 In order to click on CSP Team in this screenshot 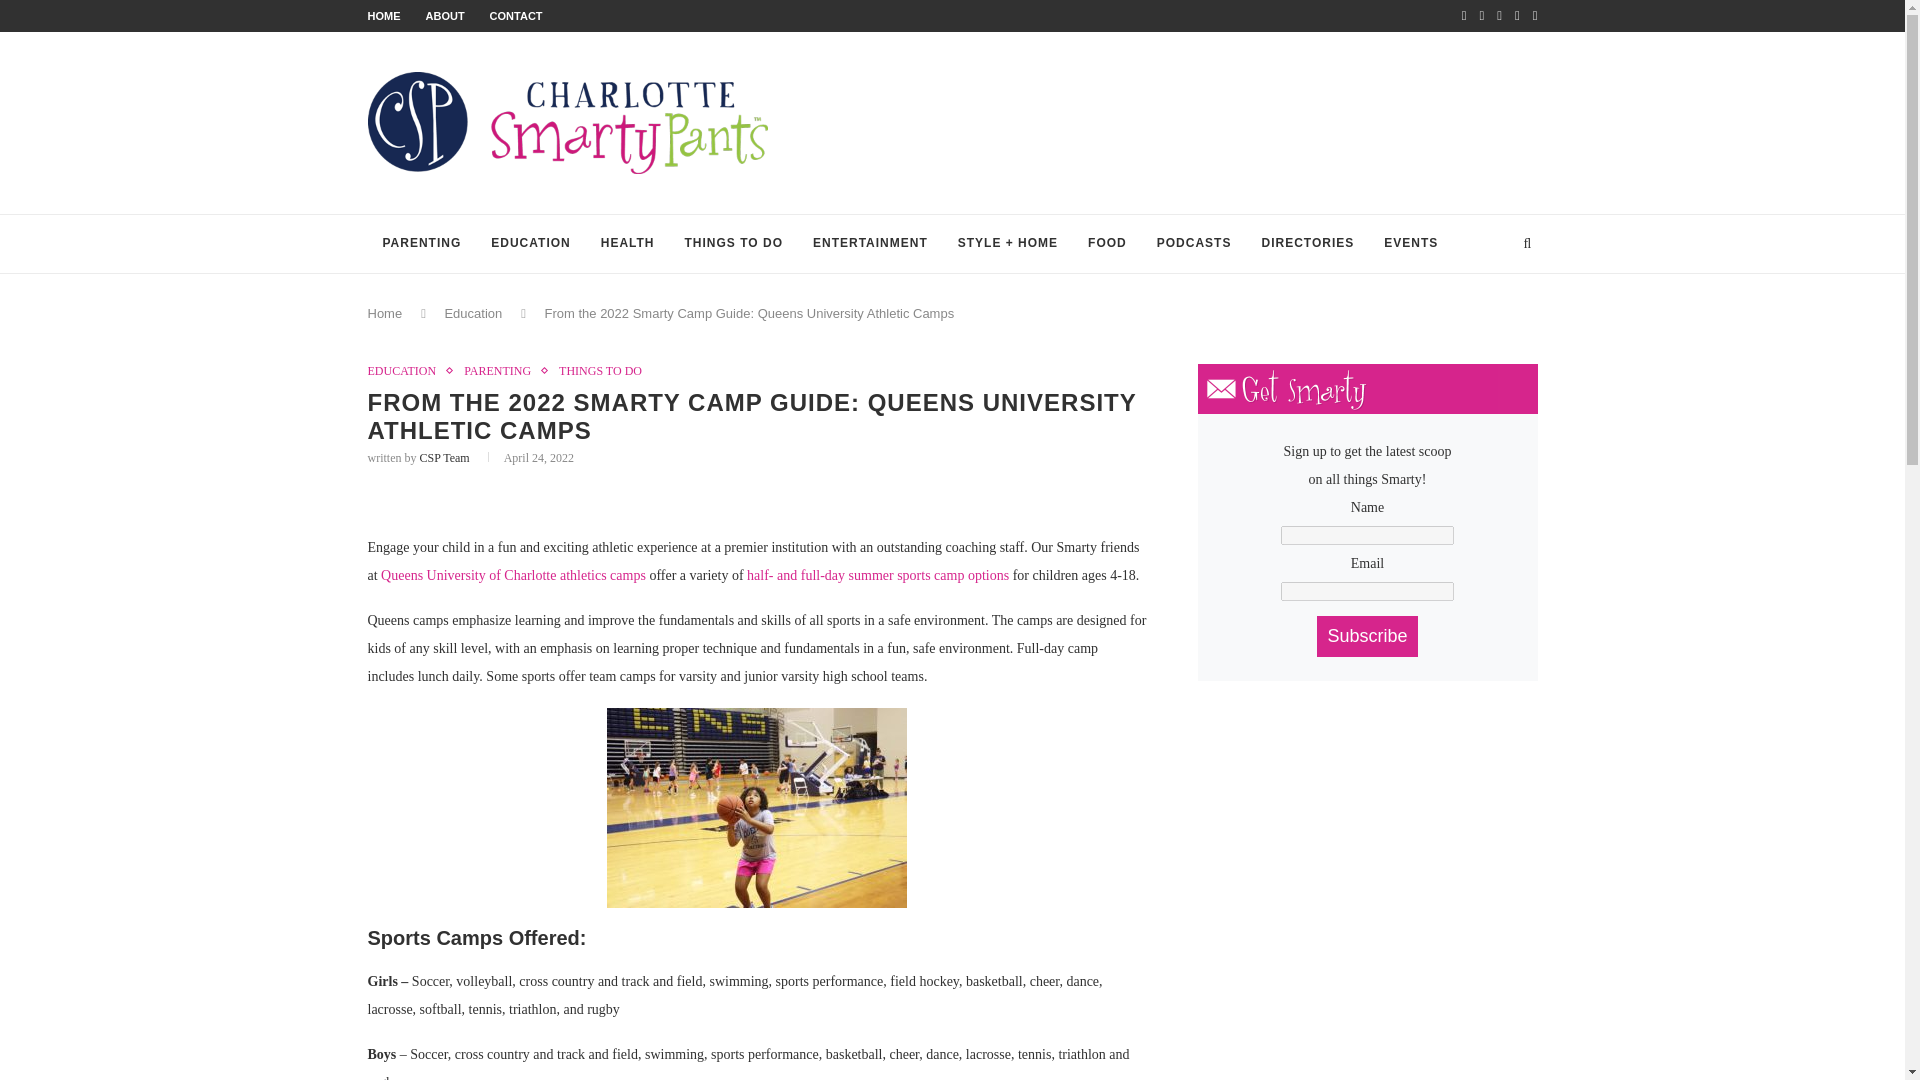, I will do `click(445, 458)`.